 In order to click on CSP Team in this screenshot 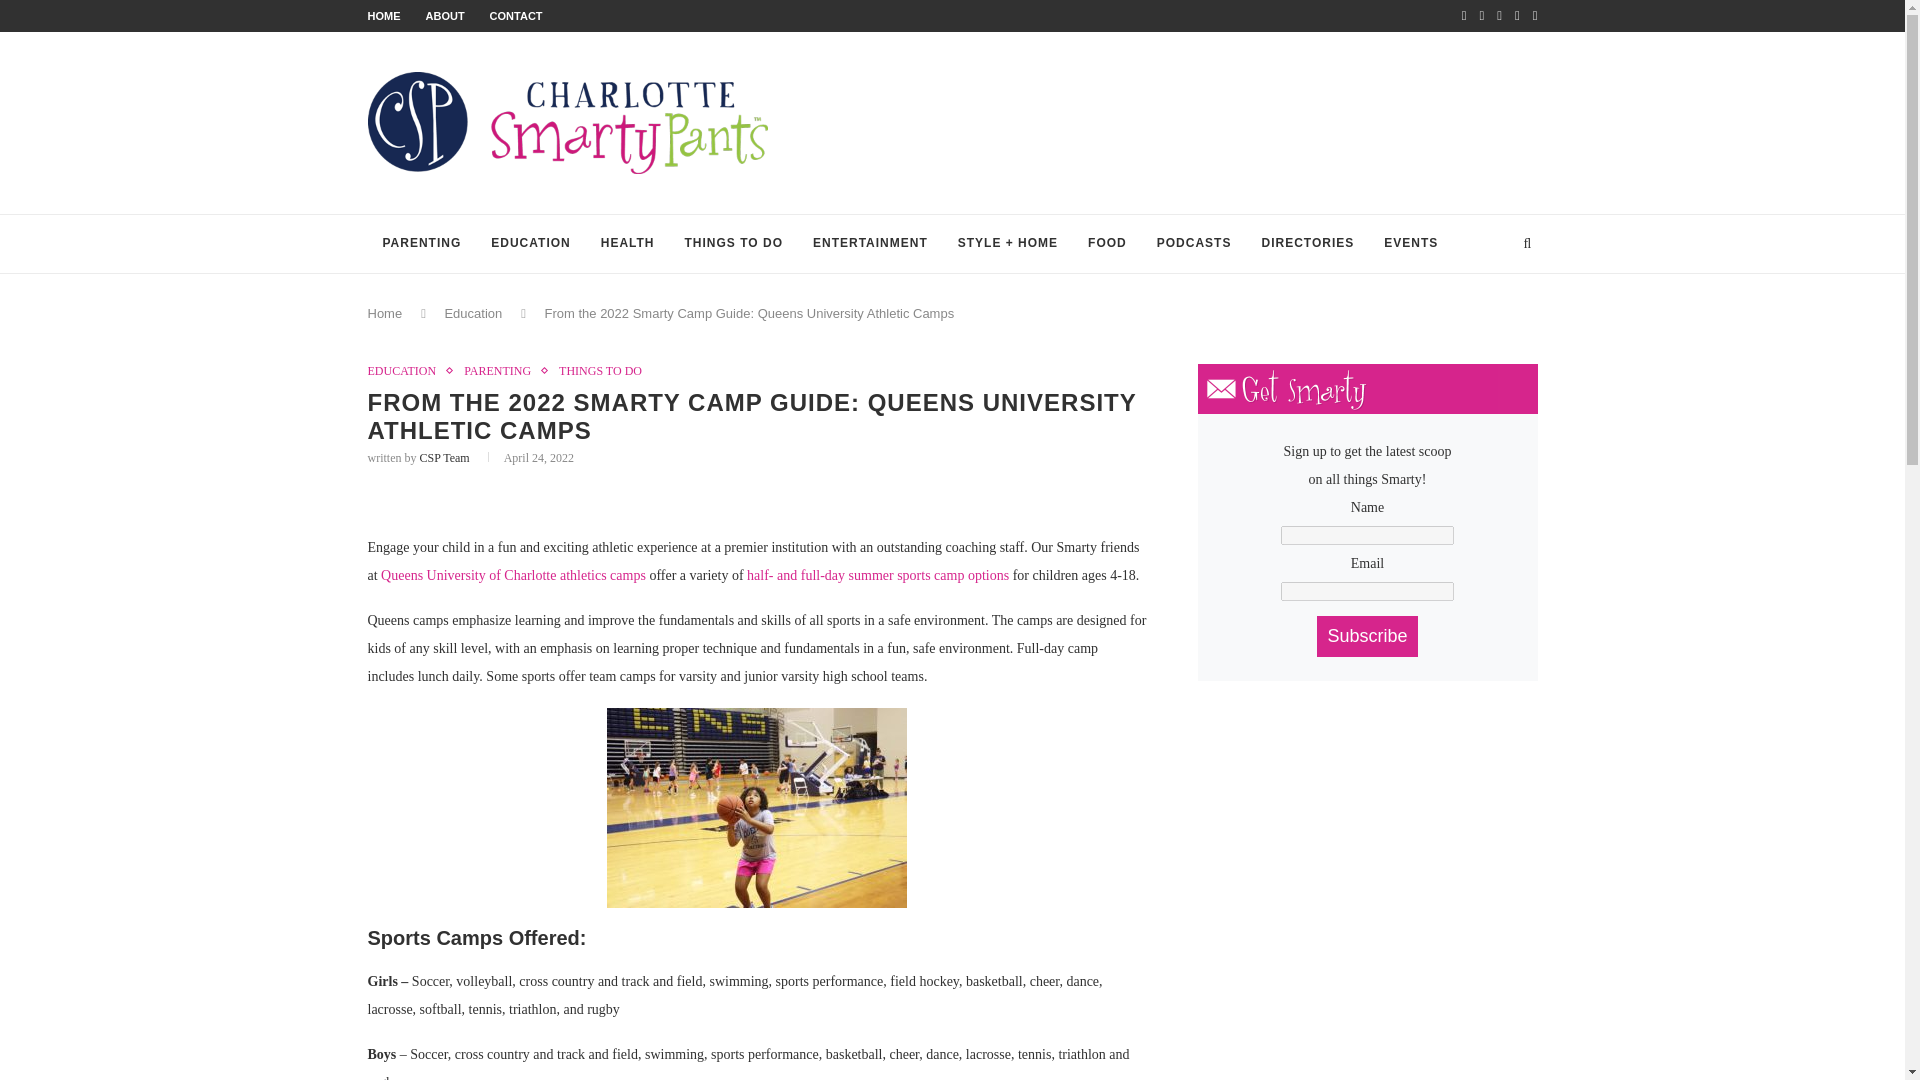, I will do `click(445, 458)`.